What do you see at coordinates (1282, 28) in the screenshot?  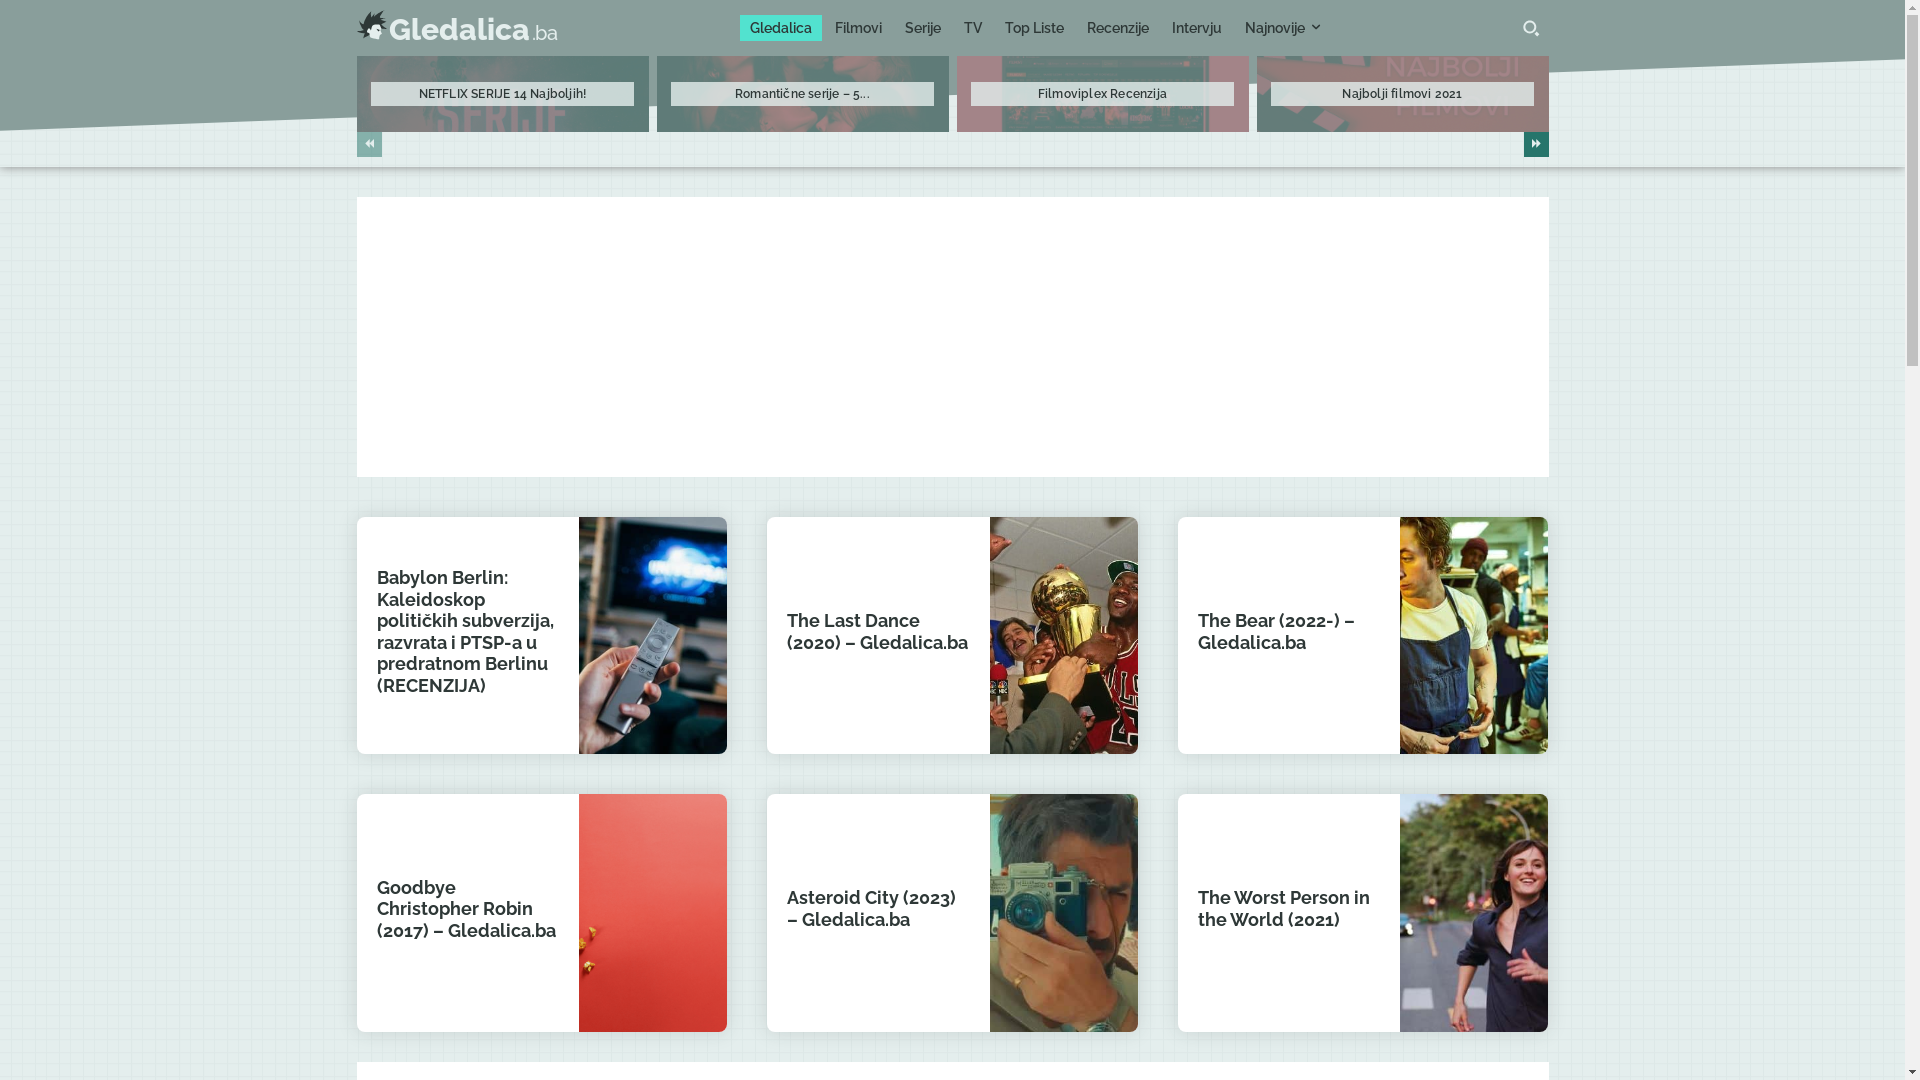 I see `Najnovije` at bounding box center [1282, 28].